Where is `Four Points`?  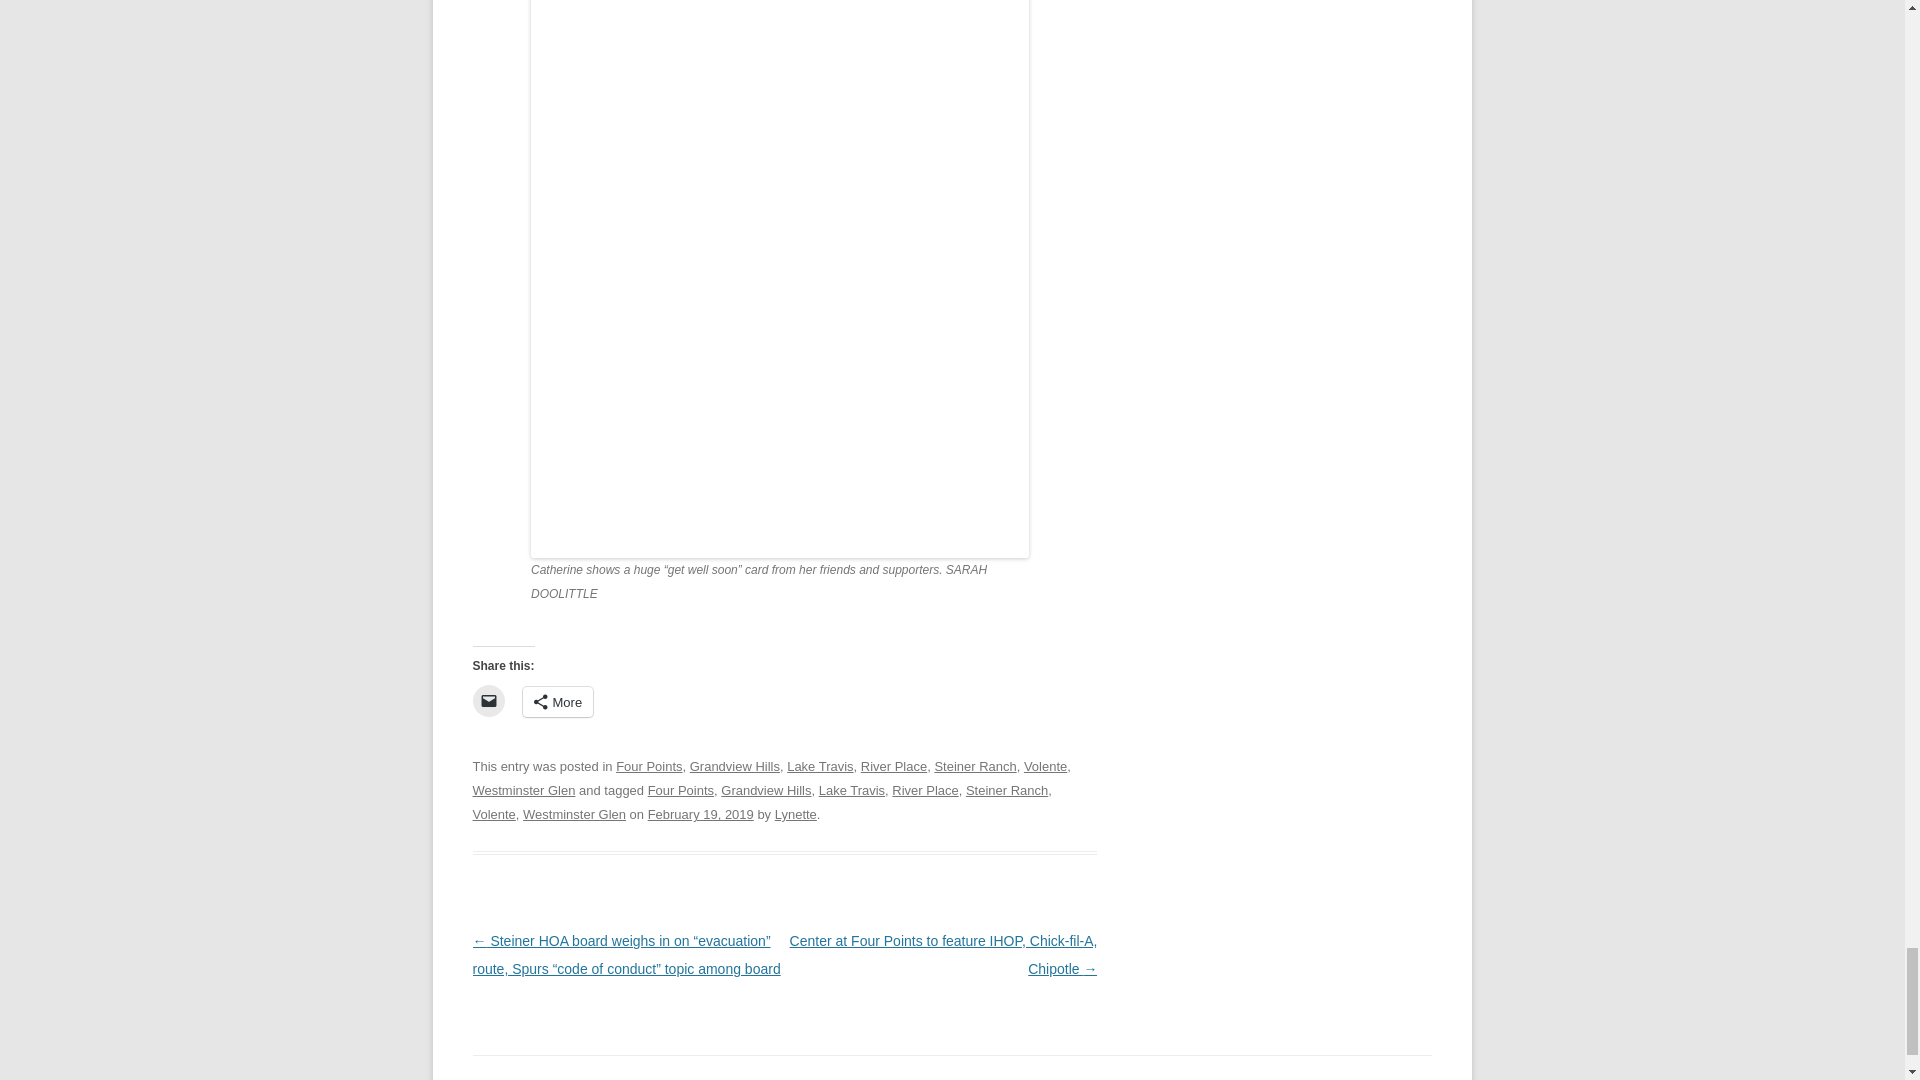
Four Points is located at coordinates (648, 766).